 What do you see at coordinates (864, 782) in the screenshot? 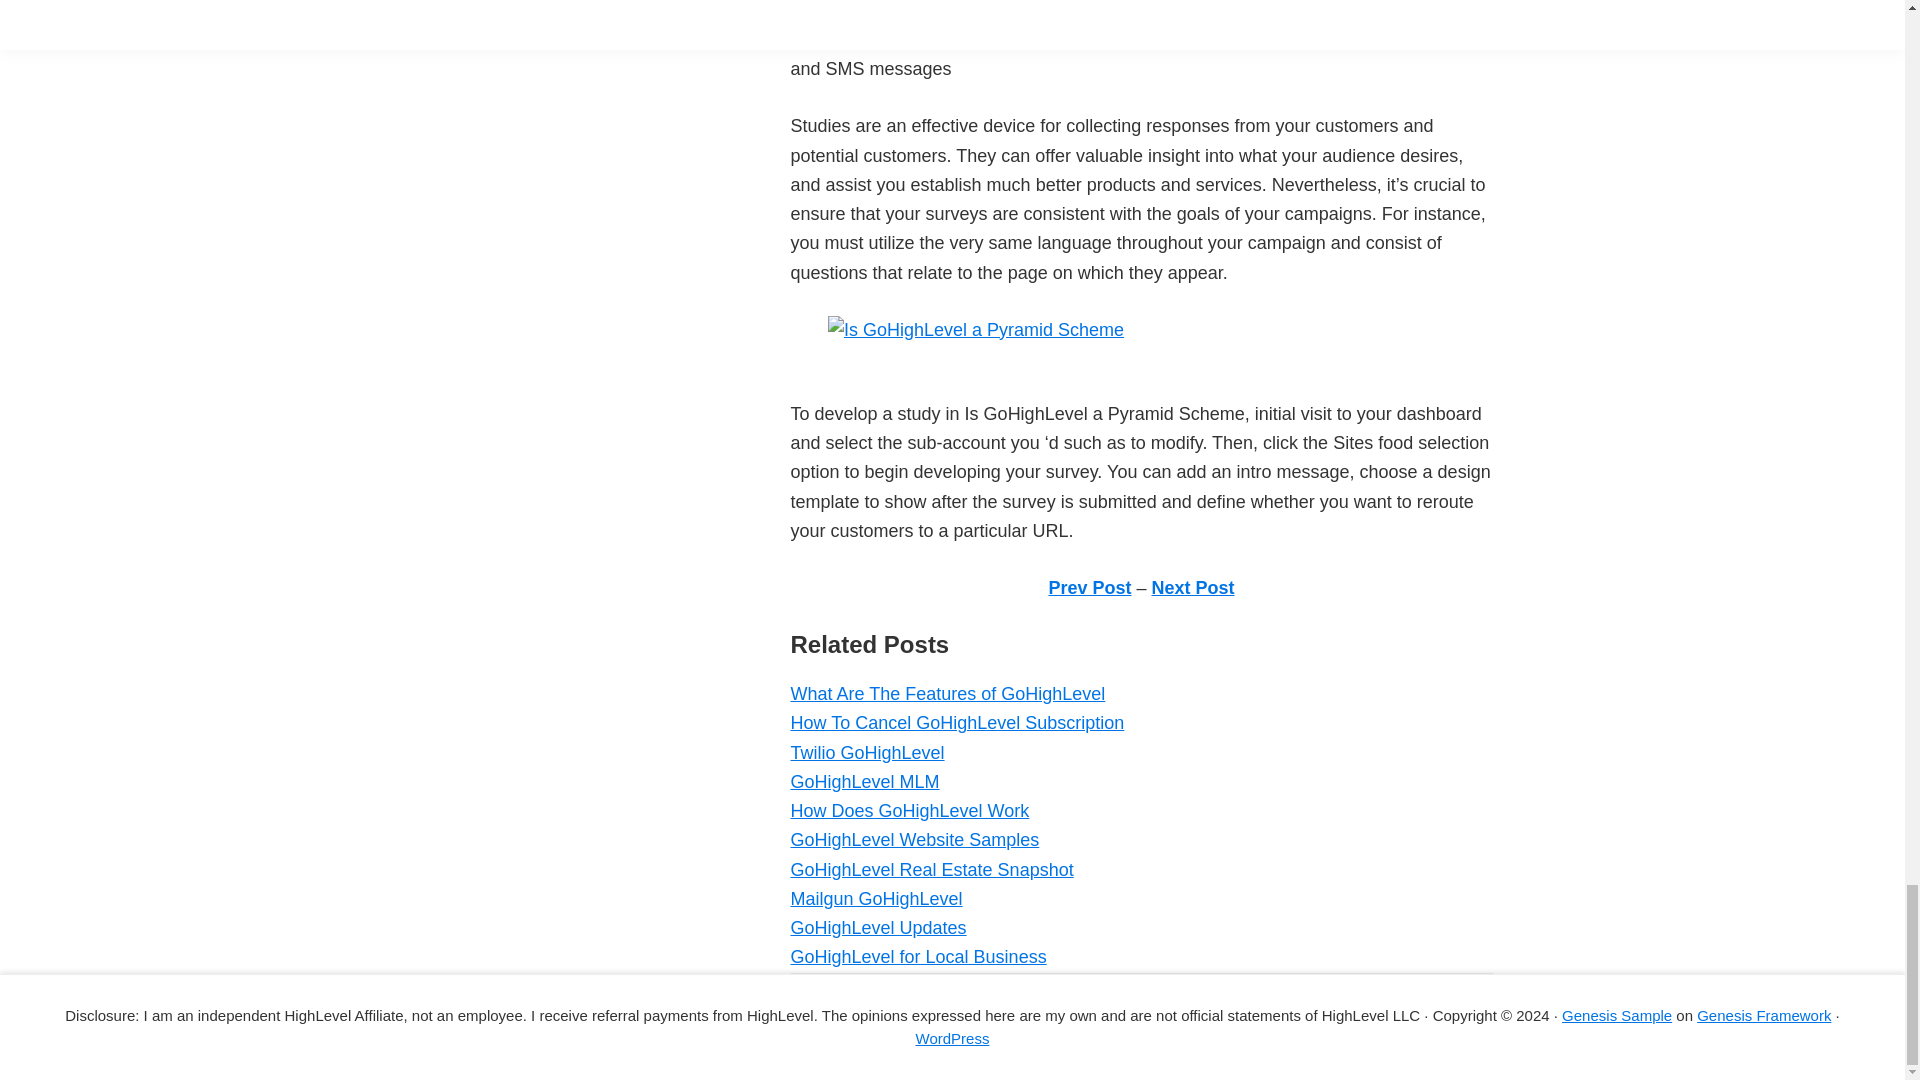
I see `GoHighLevel MLM` at bounding box center [864, 782].